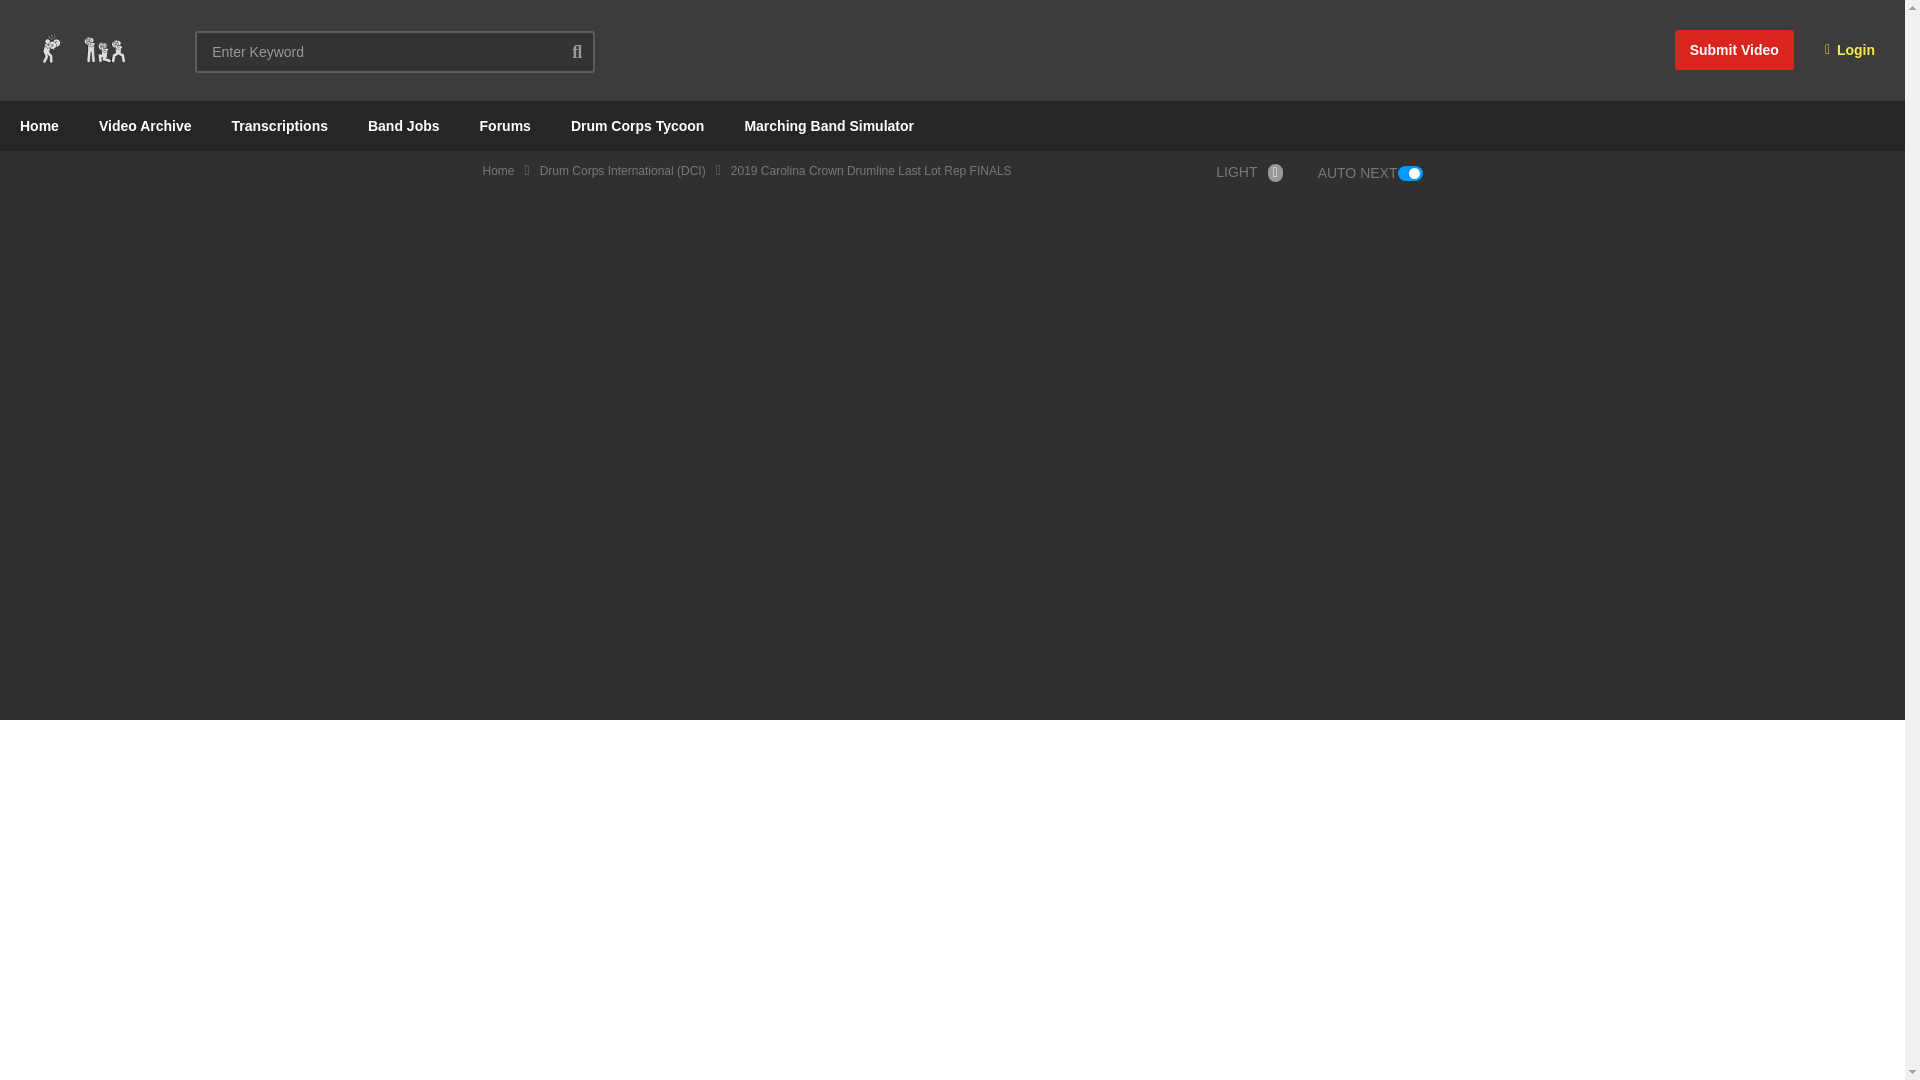  What do you see at coordinates (1254, 172) in the screenshot?
I see `LIGHT` at bounding box center [1254, 172].